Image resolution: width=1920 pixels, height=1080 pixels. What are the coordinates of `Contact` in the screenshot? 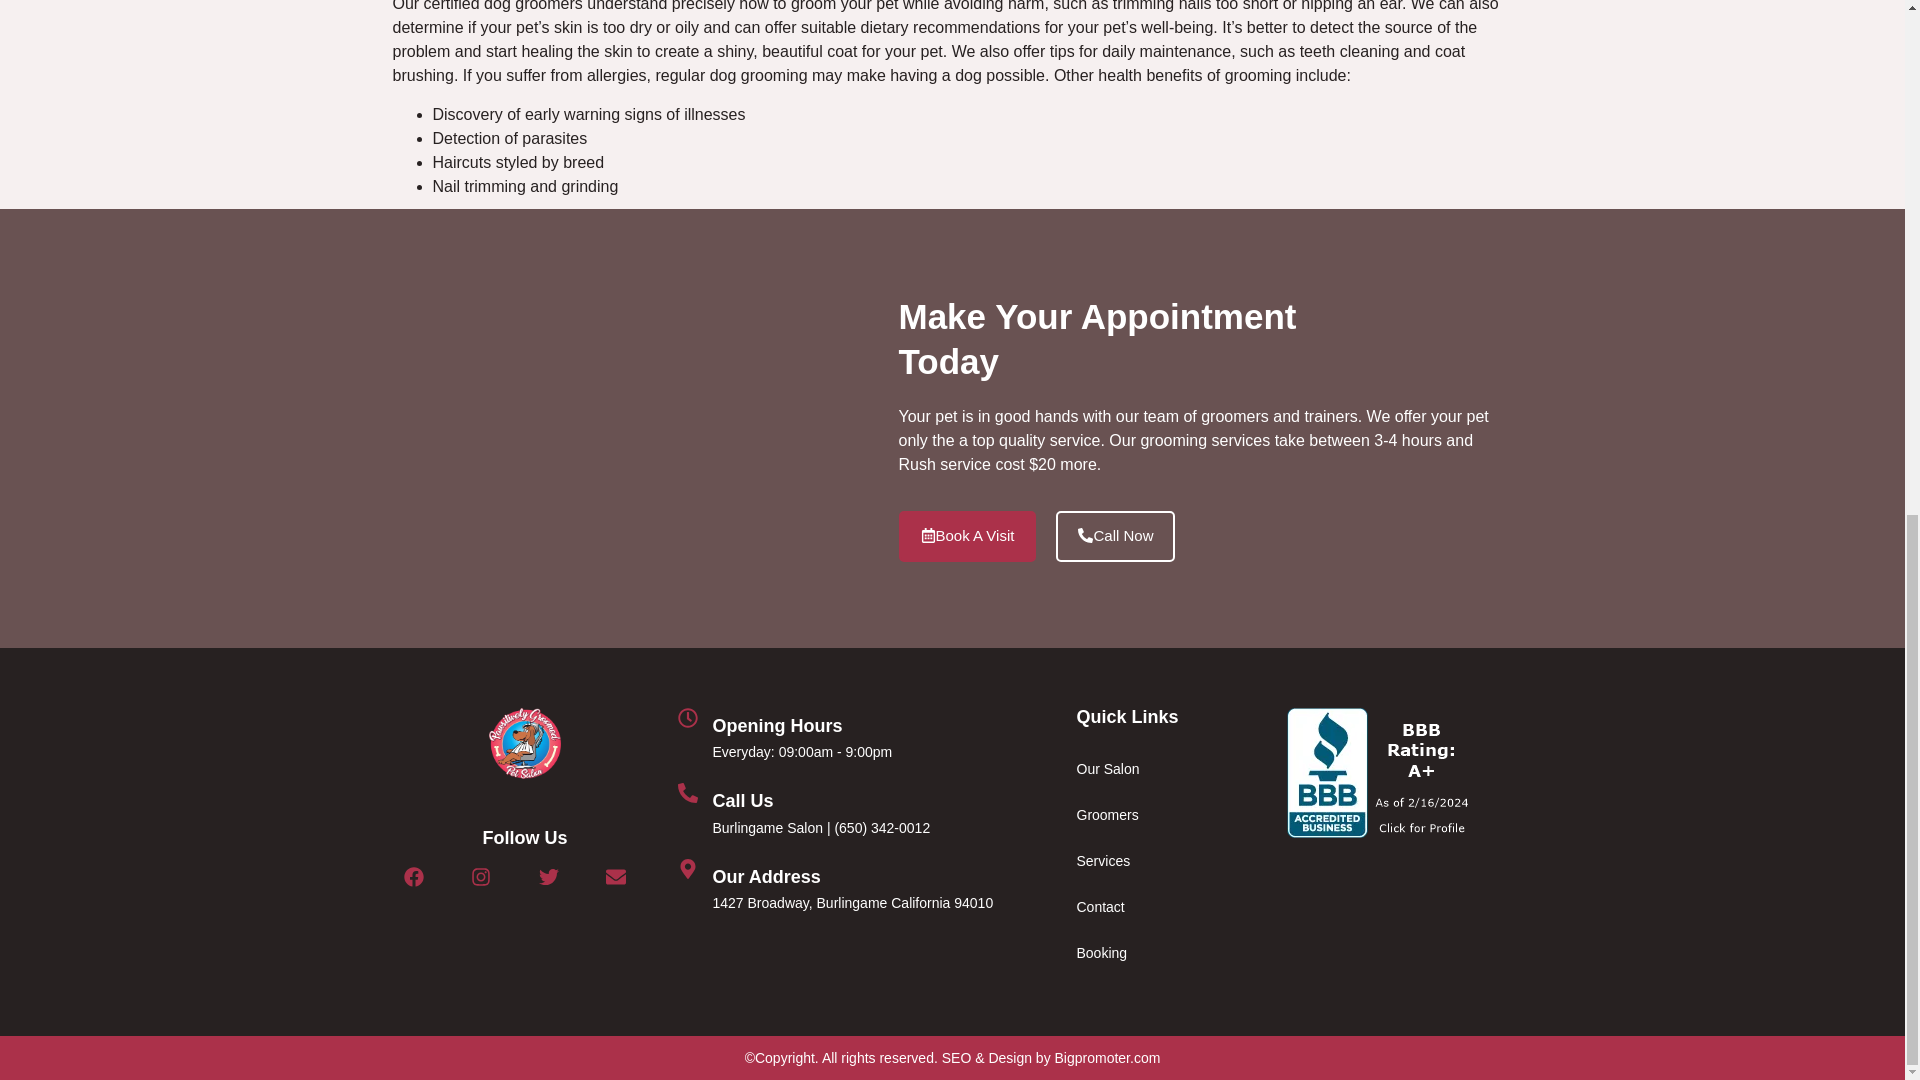 It's located at (1150, 906).